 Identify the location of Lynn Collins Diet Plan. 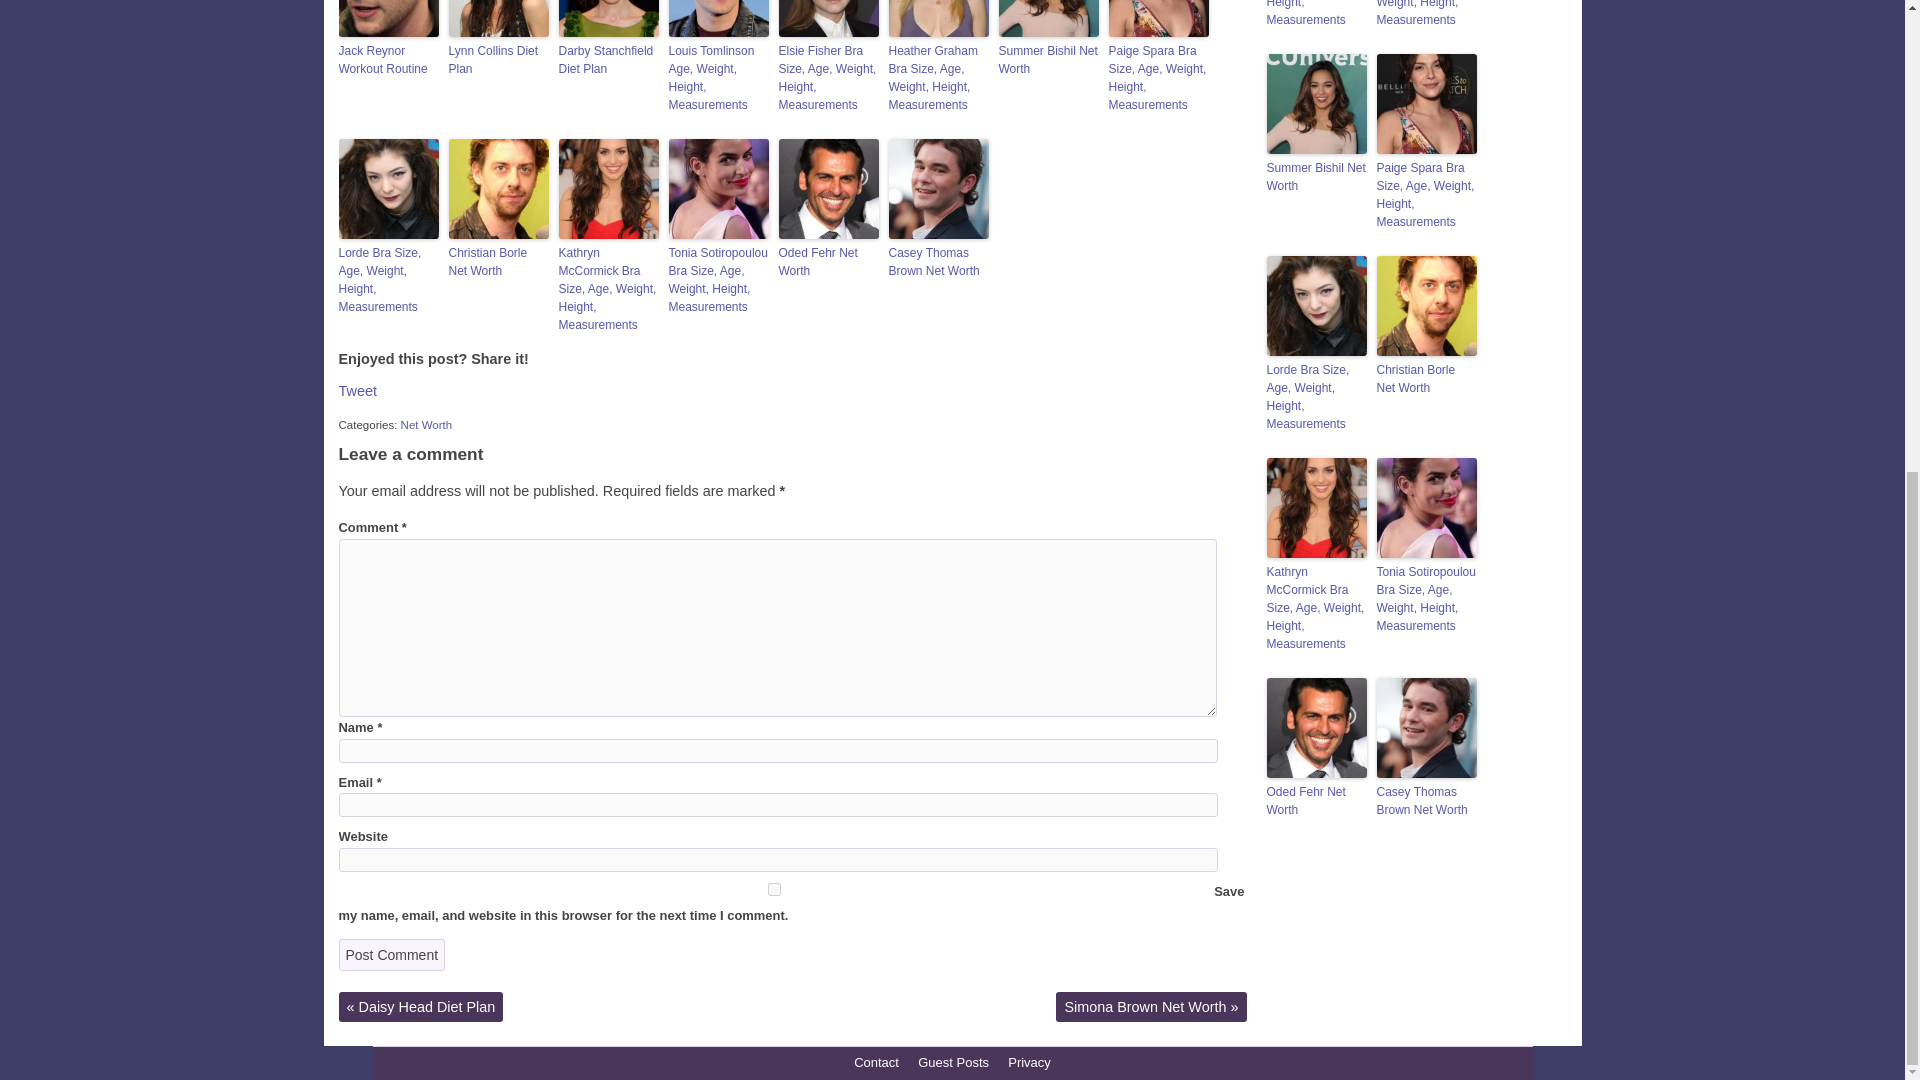
(497, 60).